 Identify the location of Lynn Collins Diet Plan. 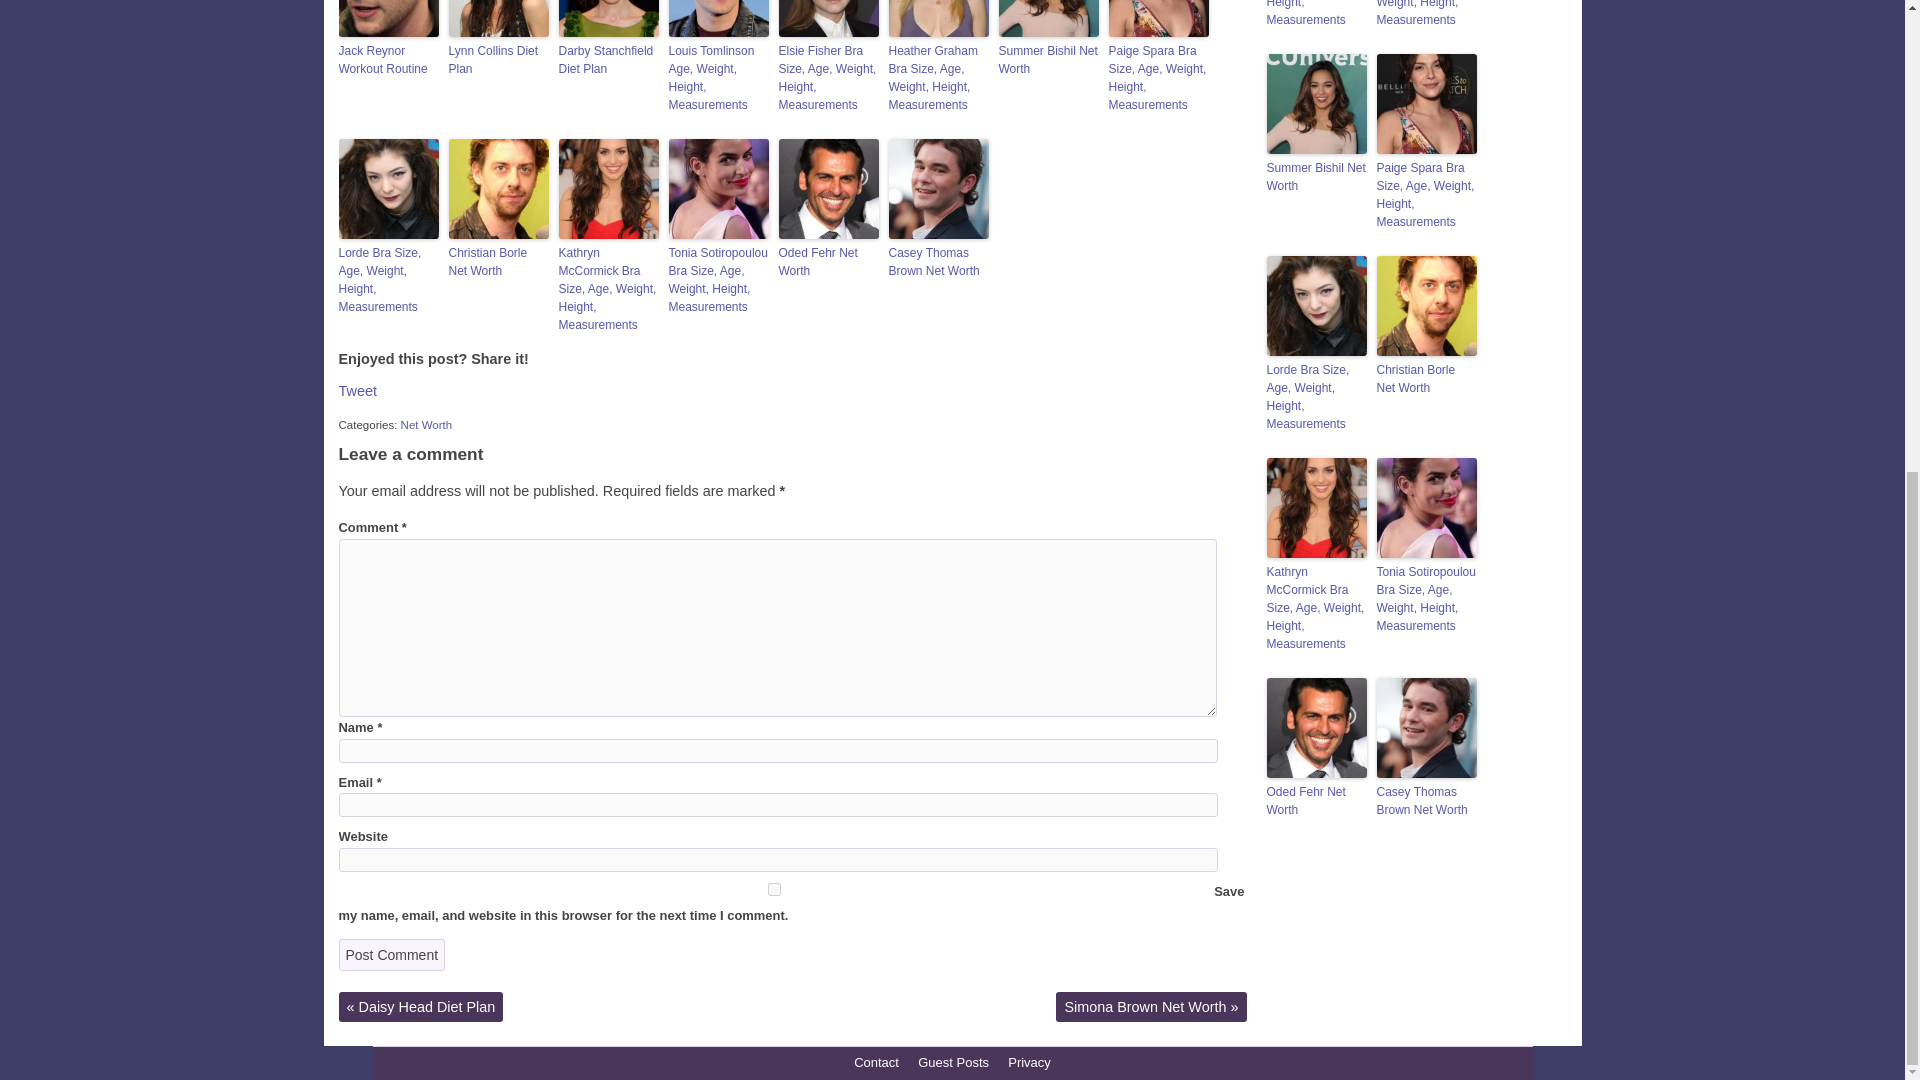
(497, 60).